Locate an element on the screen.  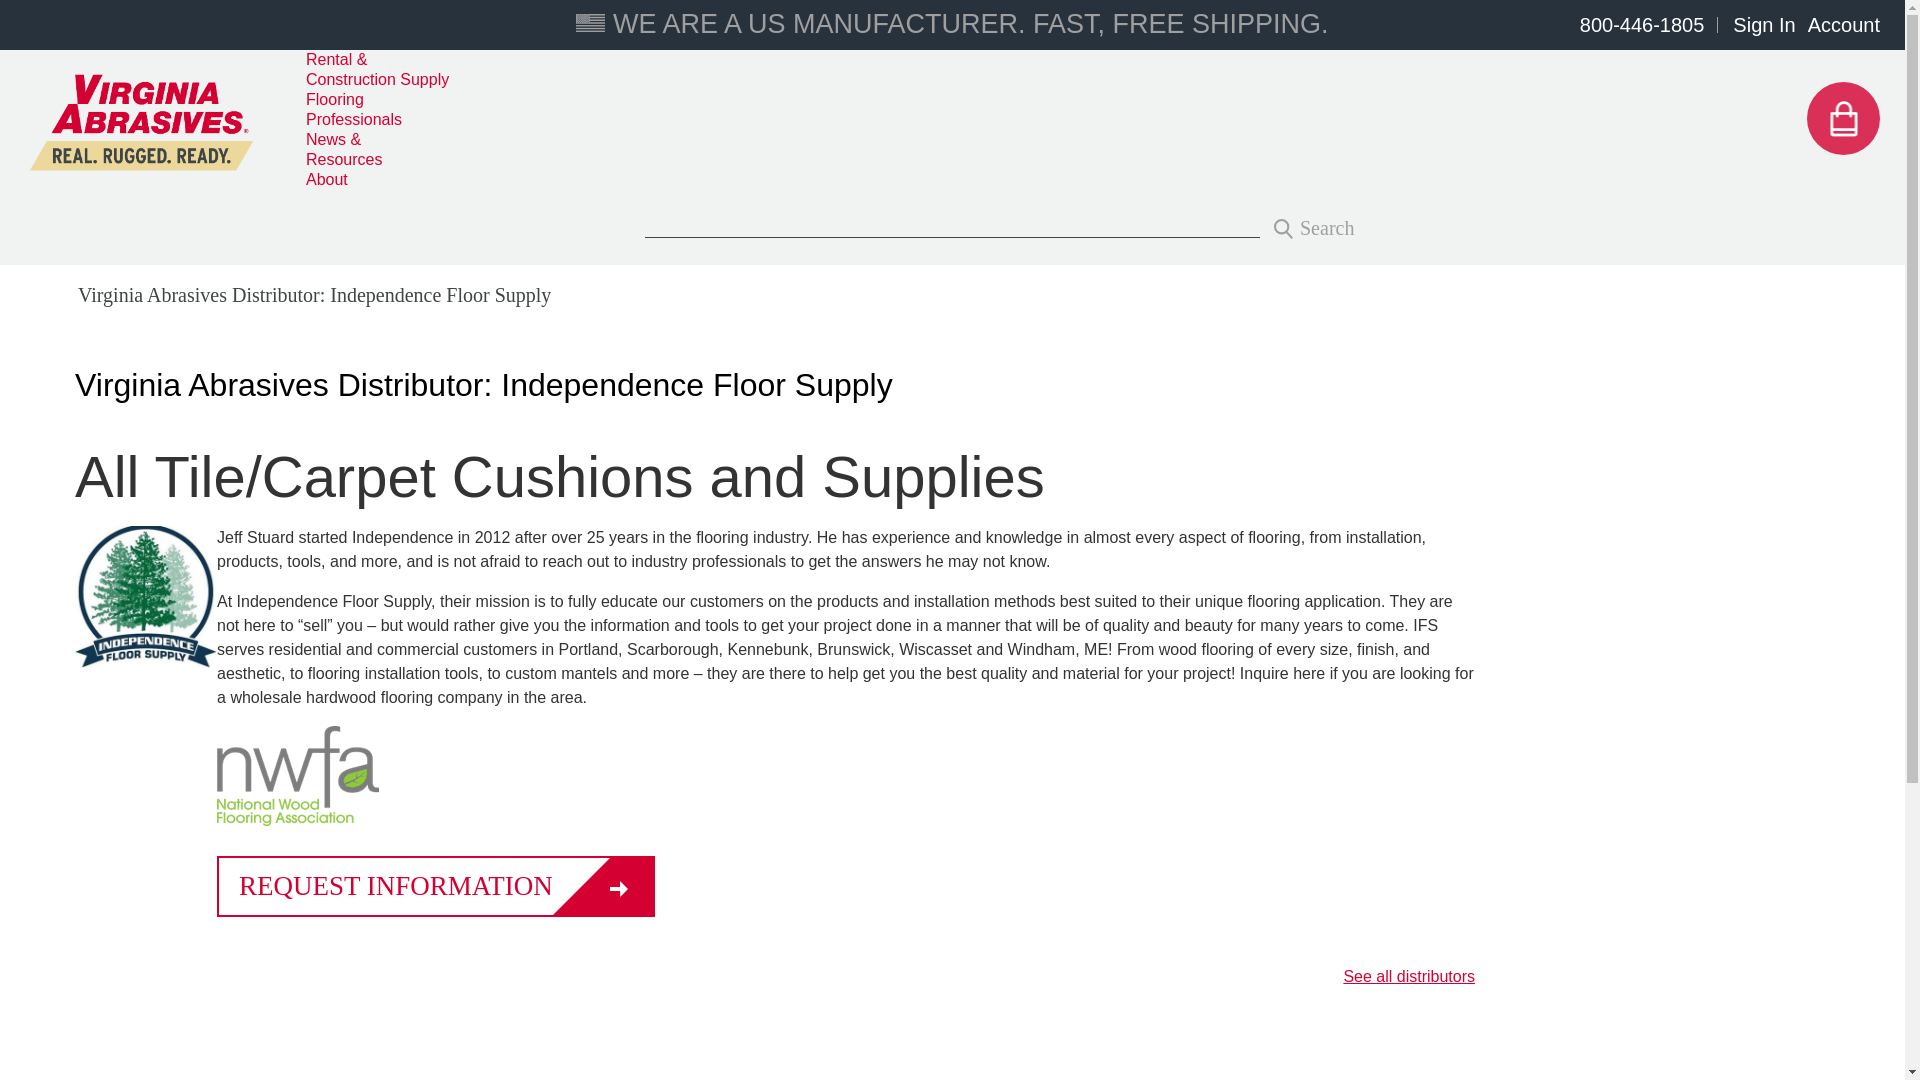
Sign In is located at coordinates (1764, 24).